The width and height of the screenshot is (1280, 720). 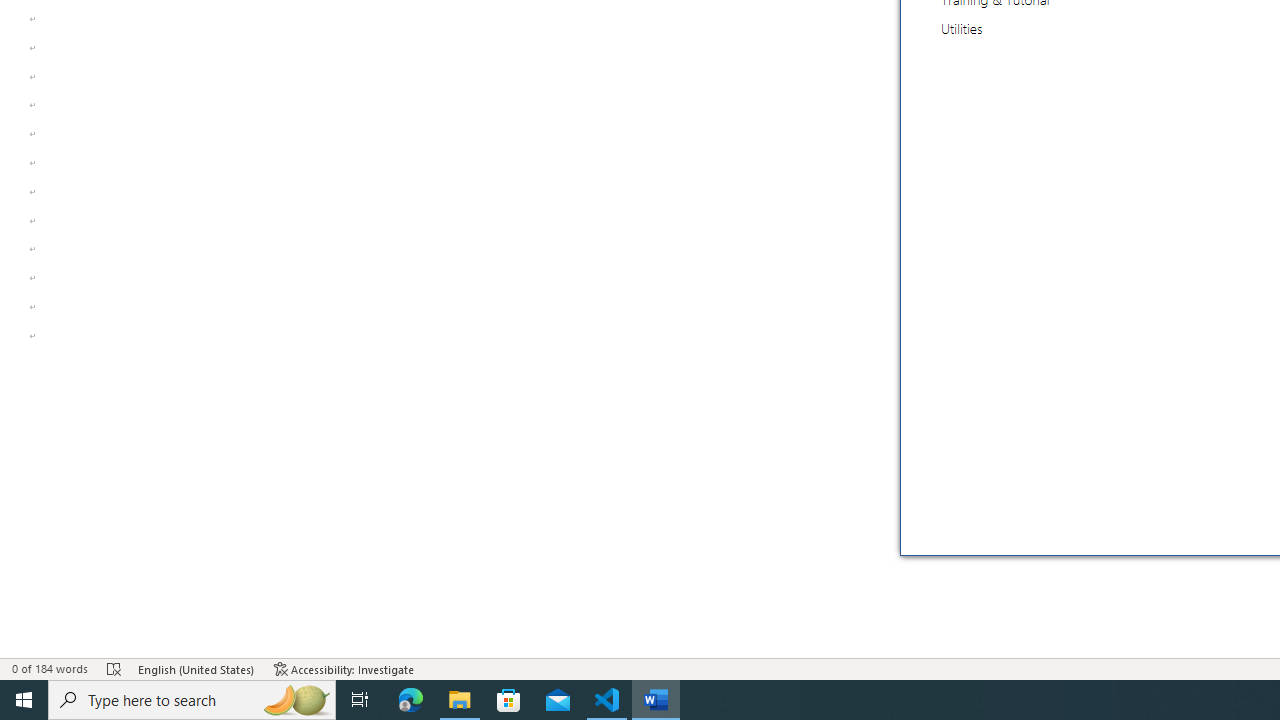 I want to click on Category Group Utilities 14 of 14, so click(x=964, y=28).